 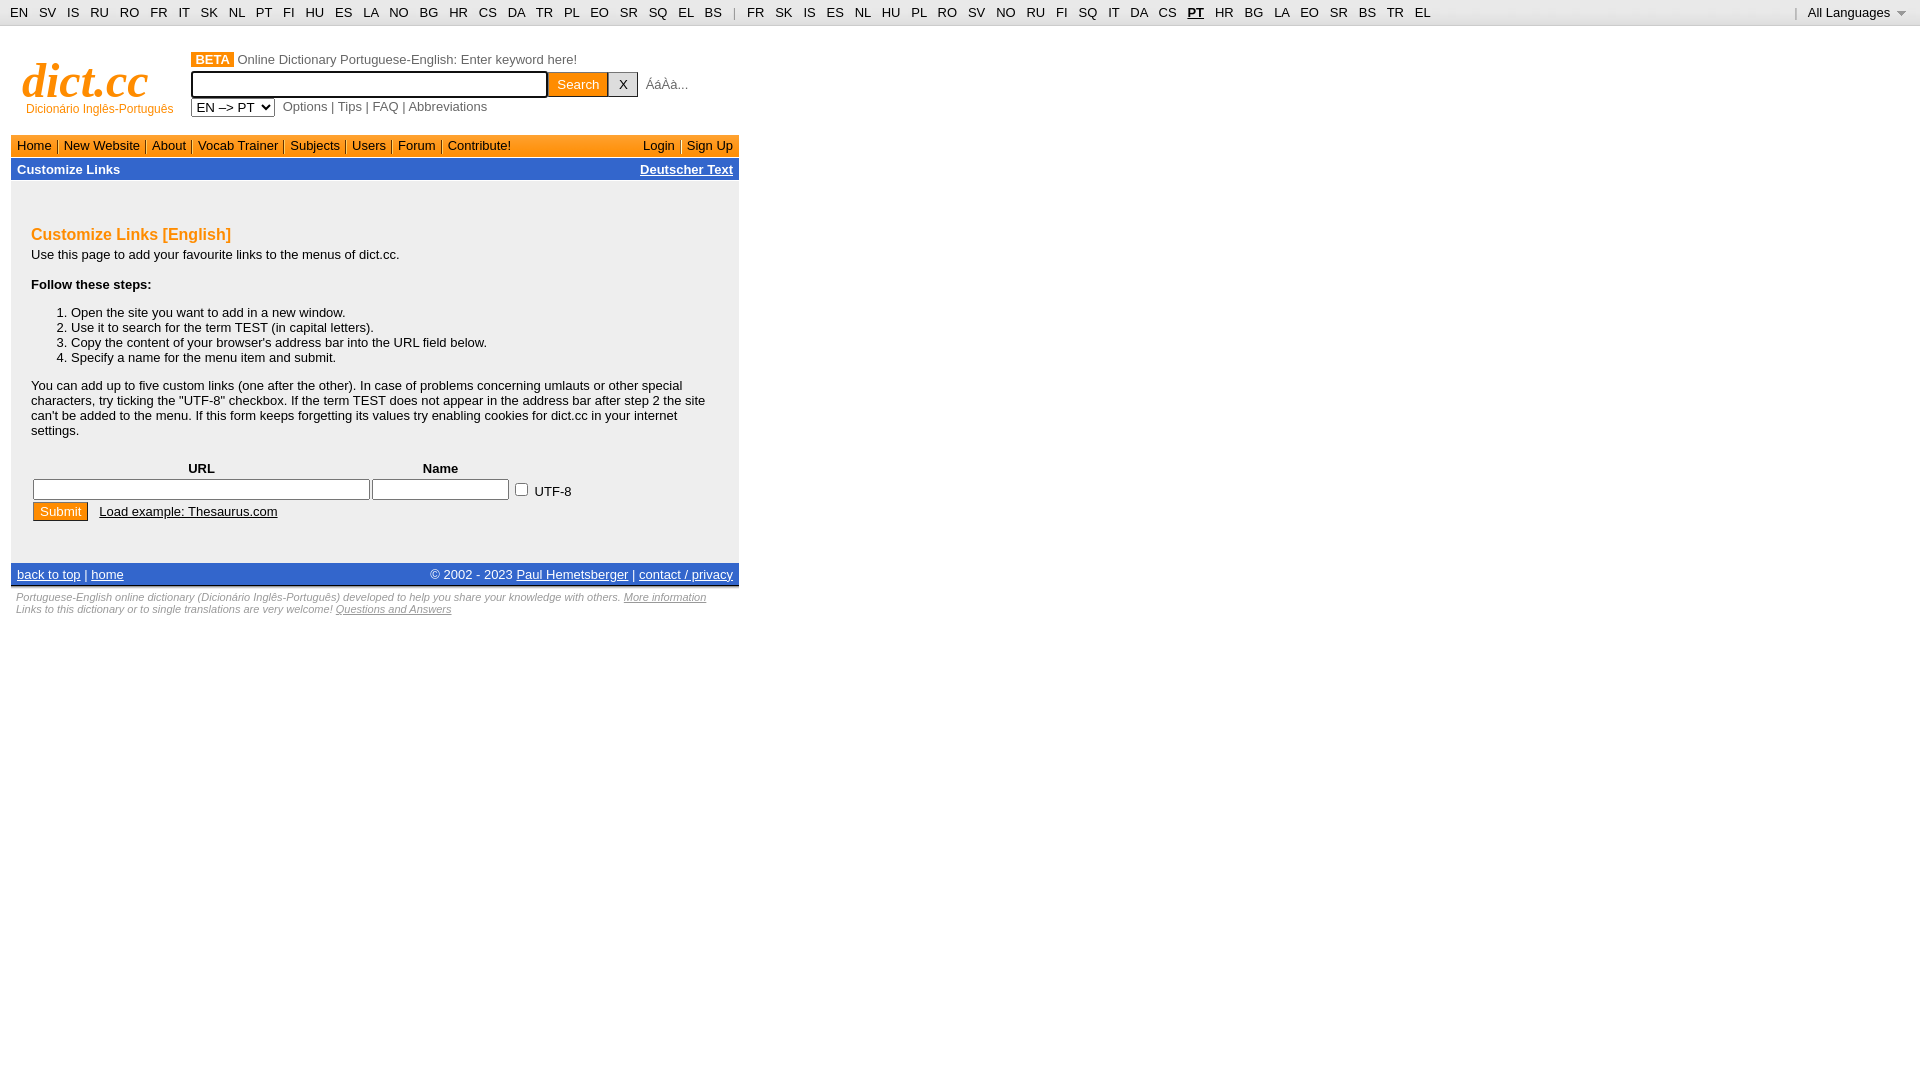 I want to click on FI, so click(x=289, y=12).